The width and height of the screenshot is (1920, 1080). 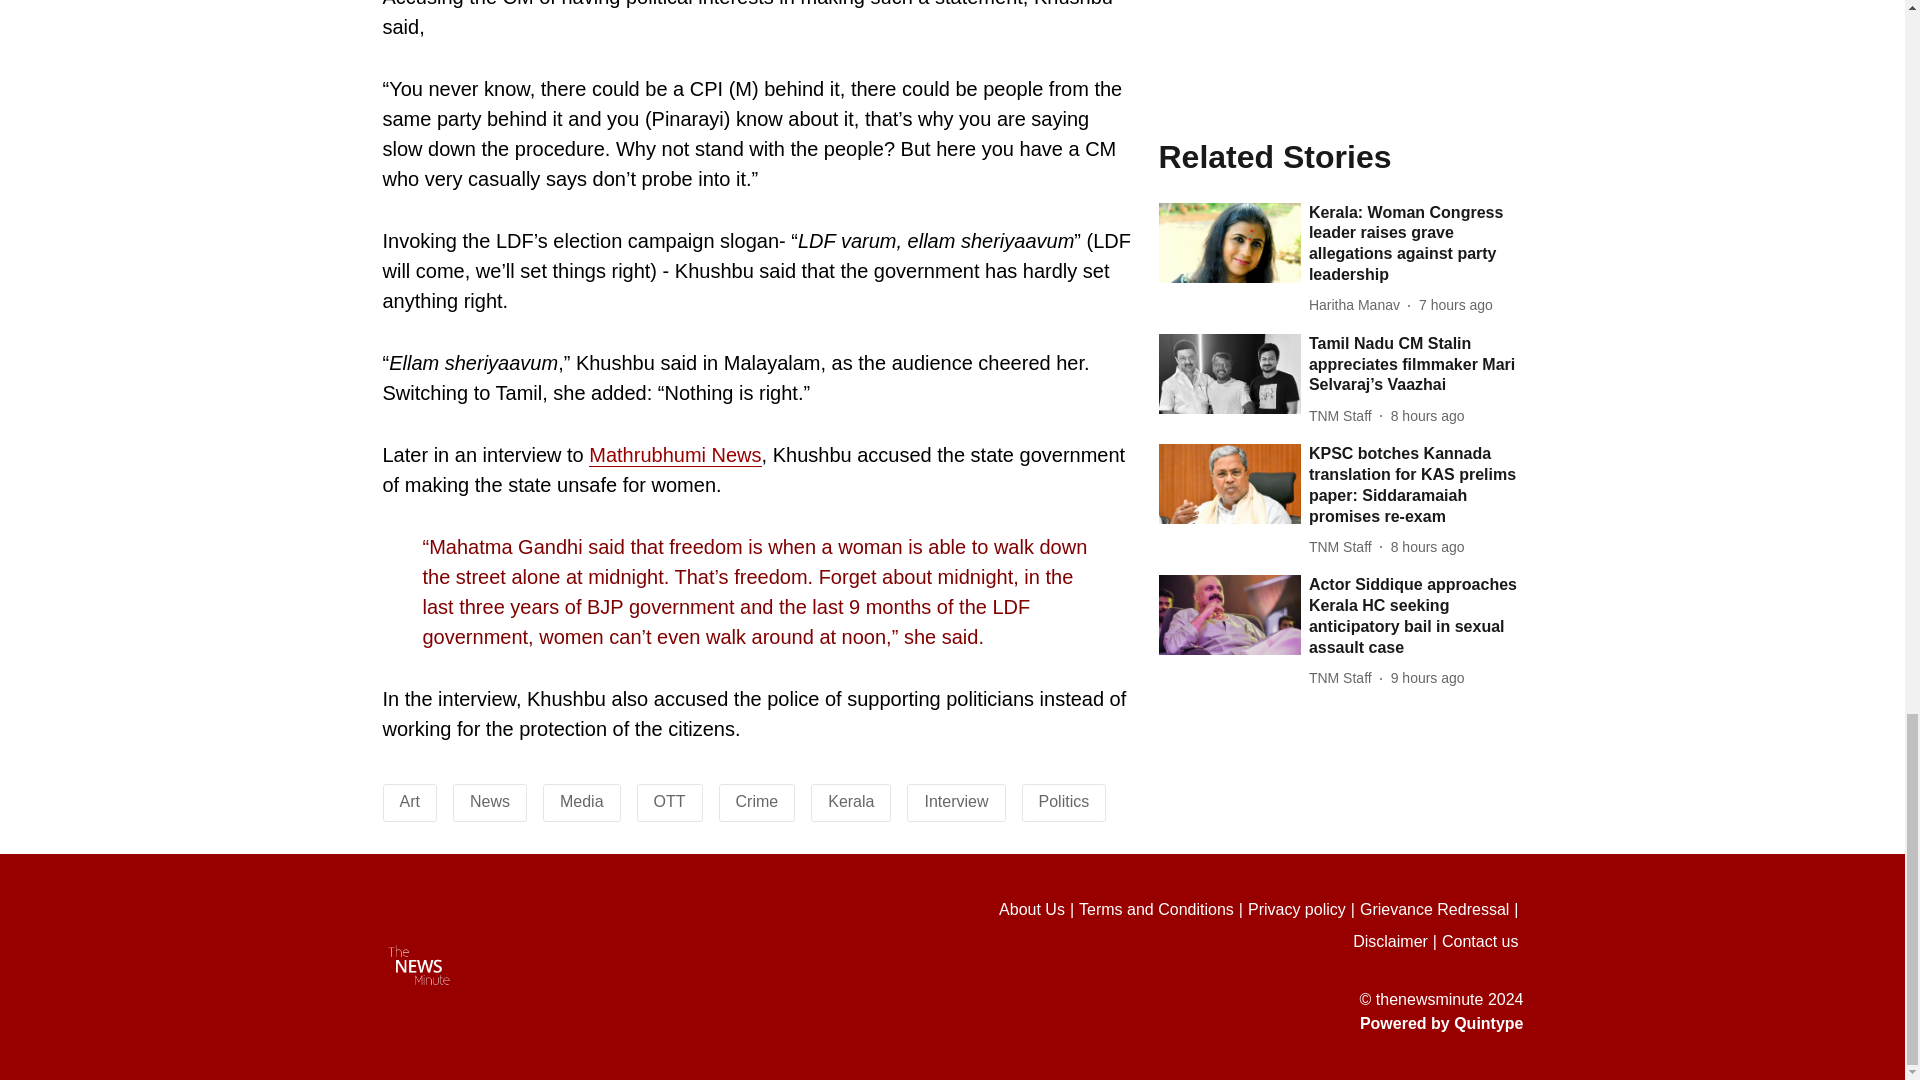 What do you see at coordinates (582, 801) in the screenshot?
I see `Media` at bounding box center [582, 801].